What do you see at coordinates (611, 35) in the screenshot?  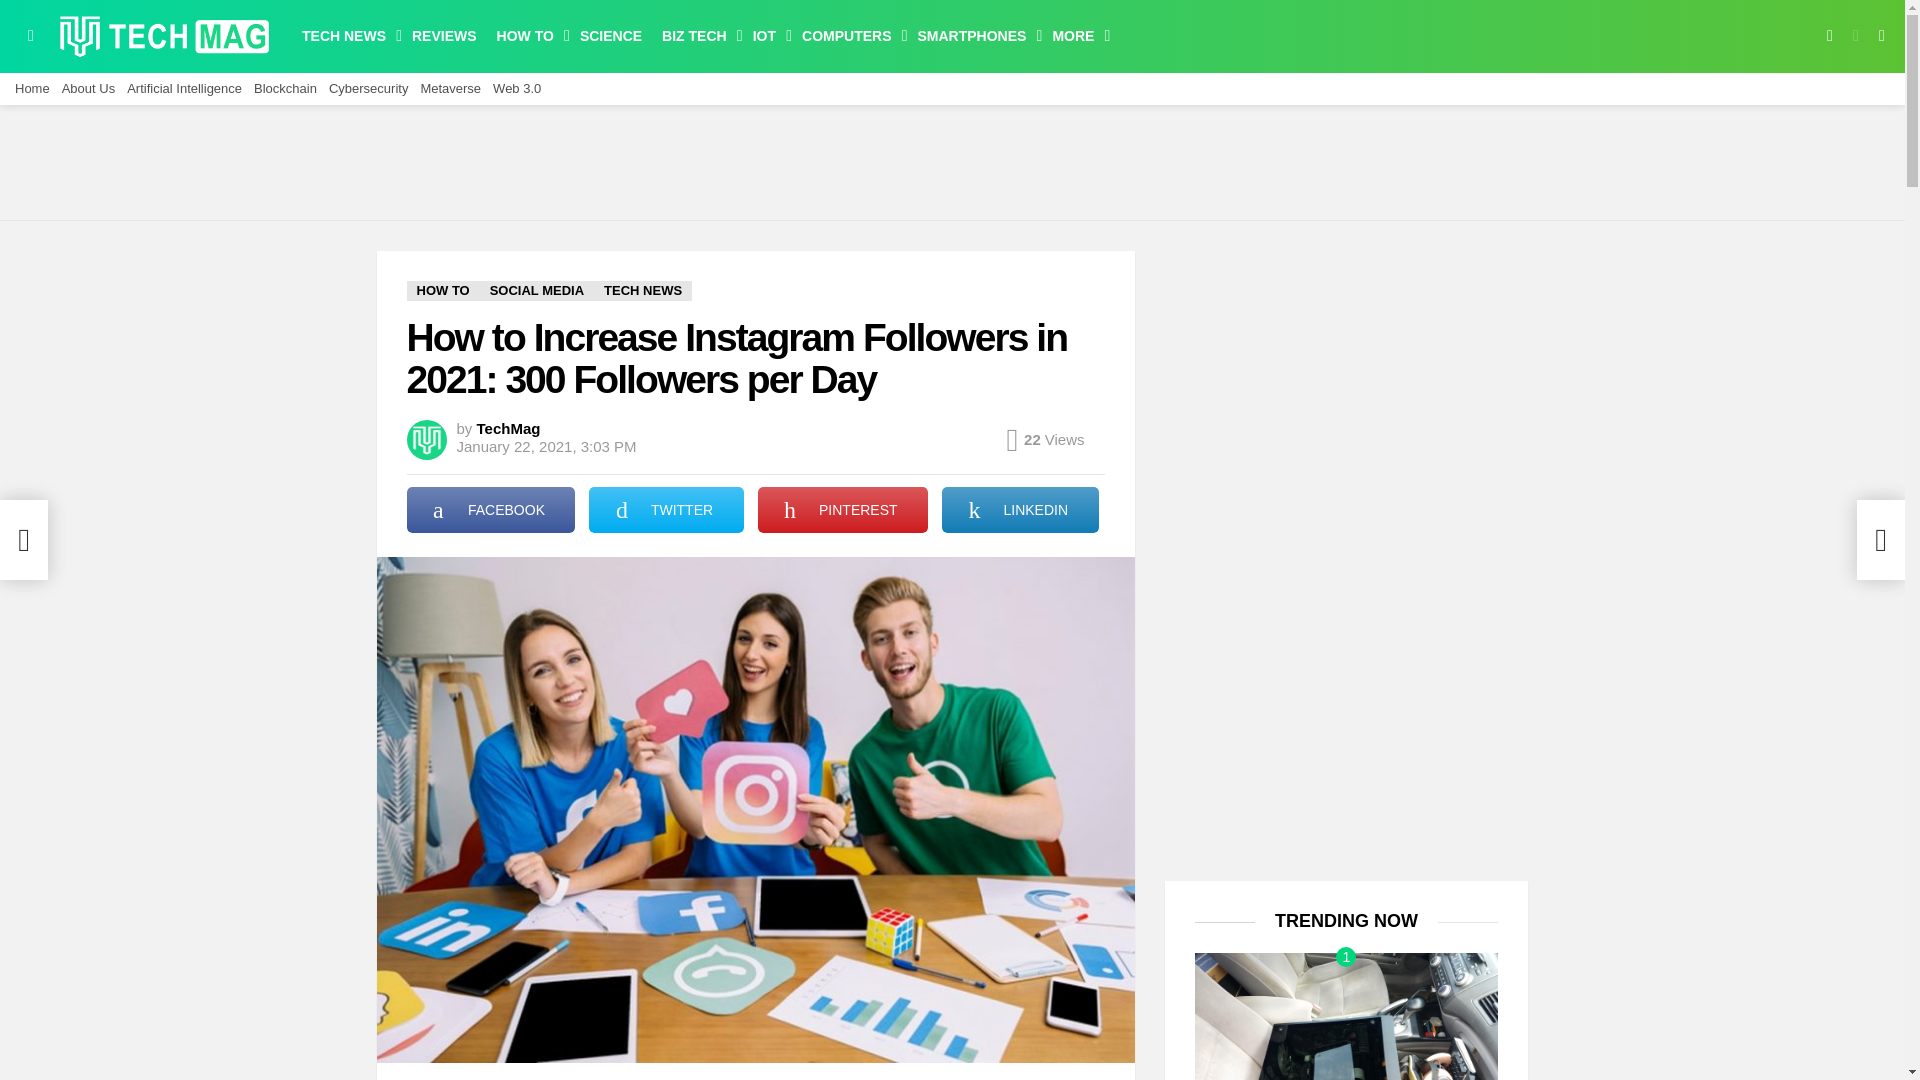 I see `SCIENCE` at bounding box center [611, 35].